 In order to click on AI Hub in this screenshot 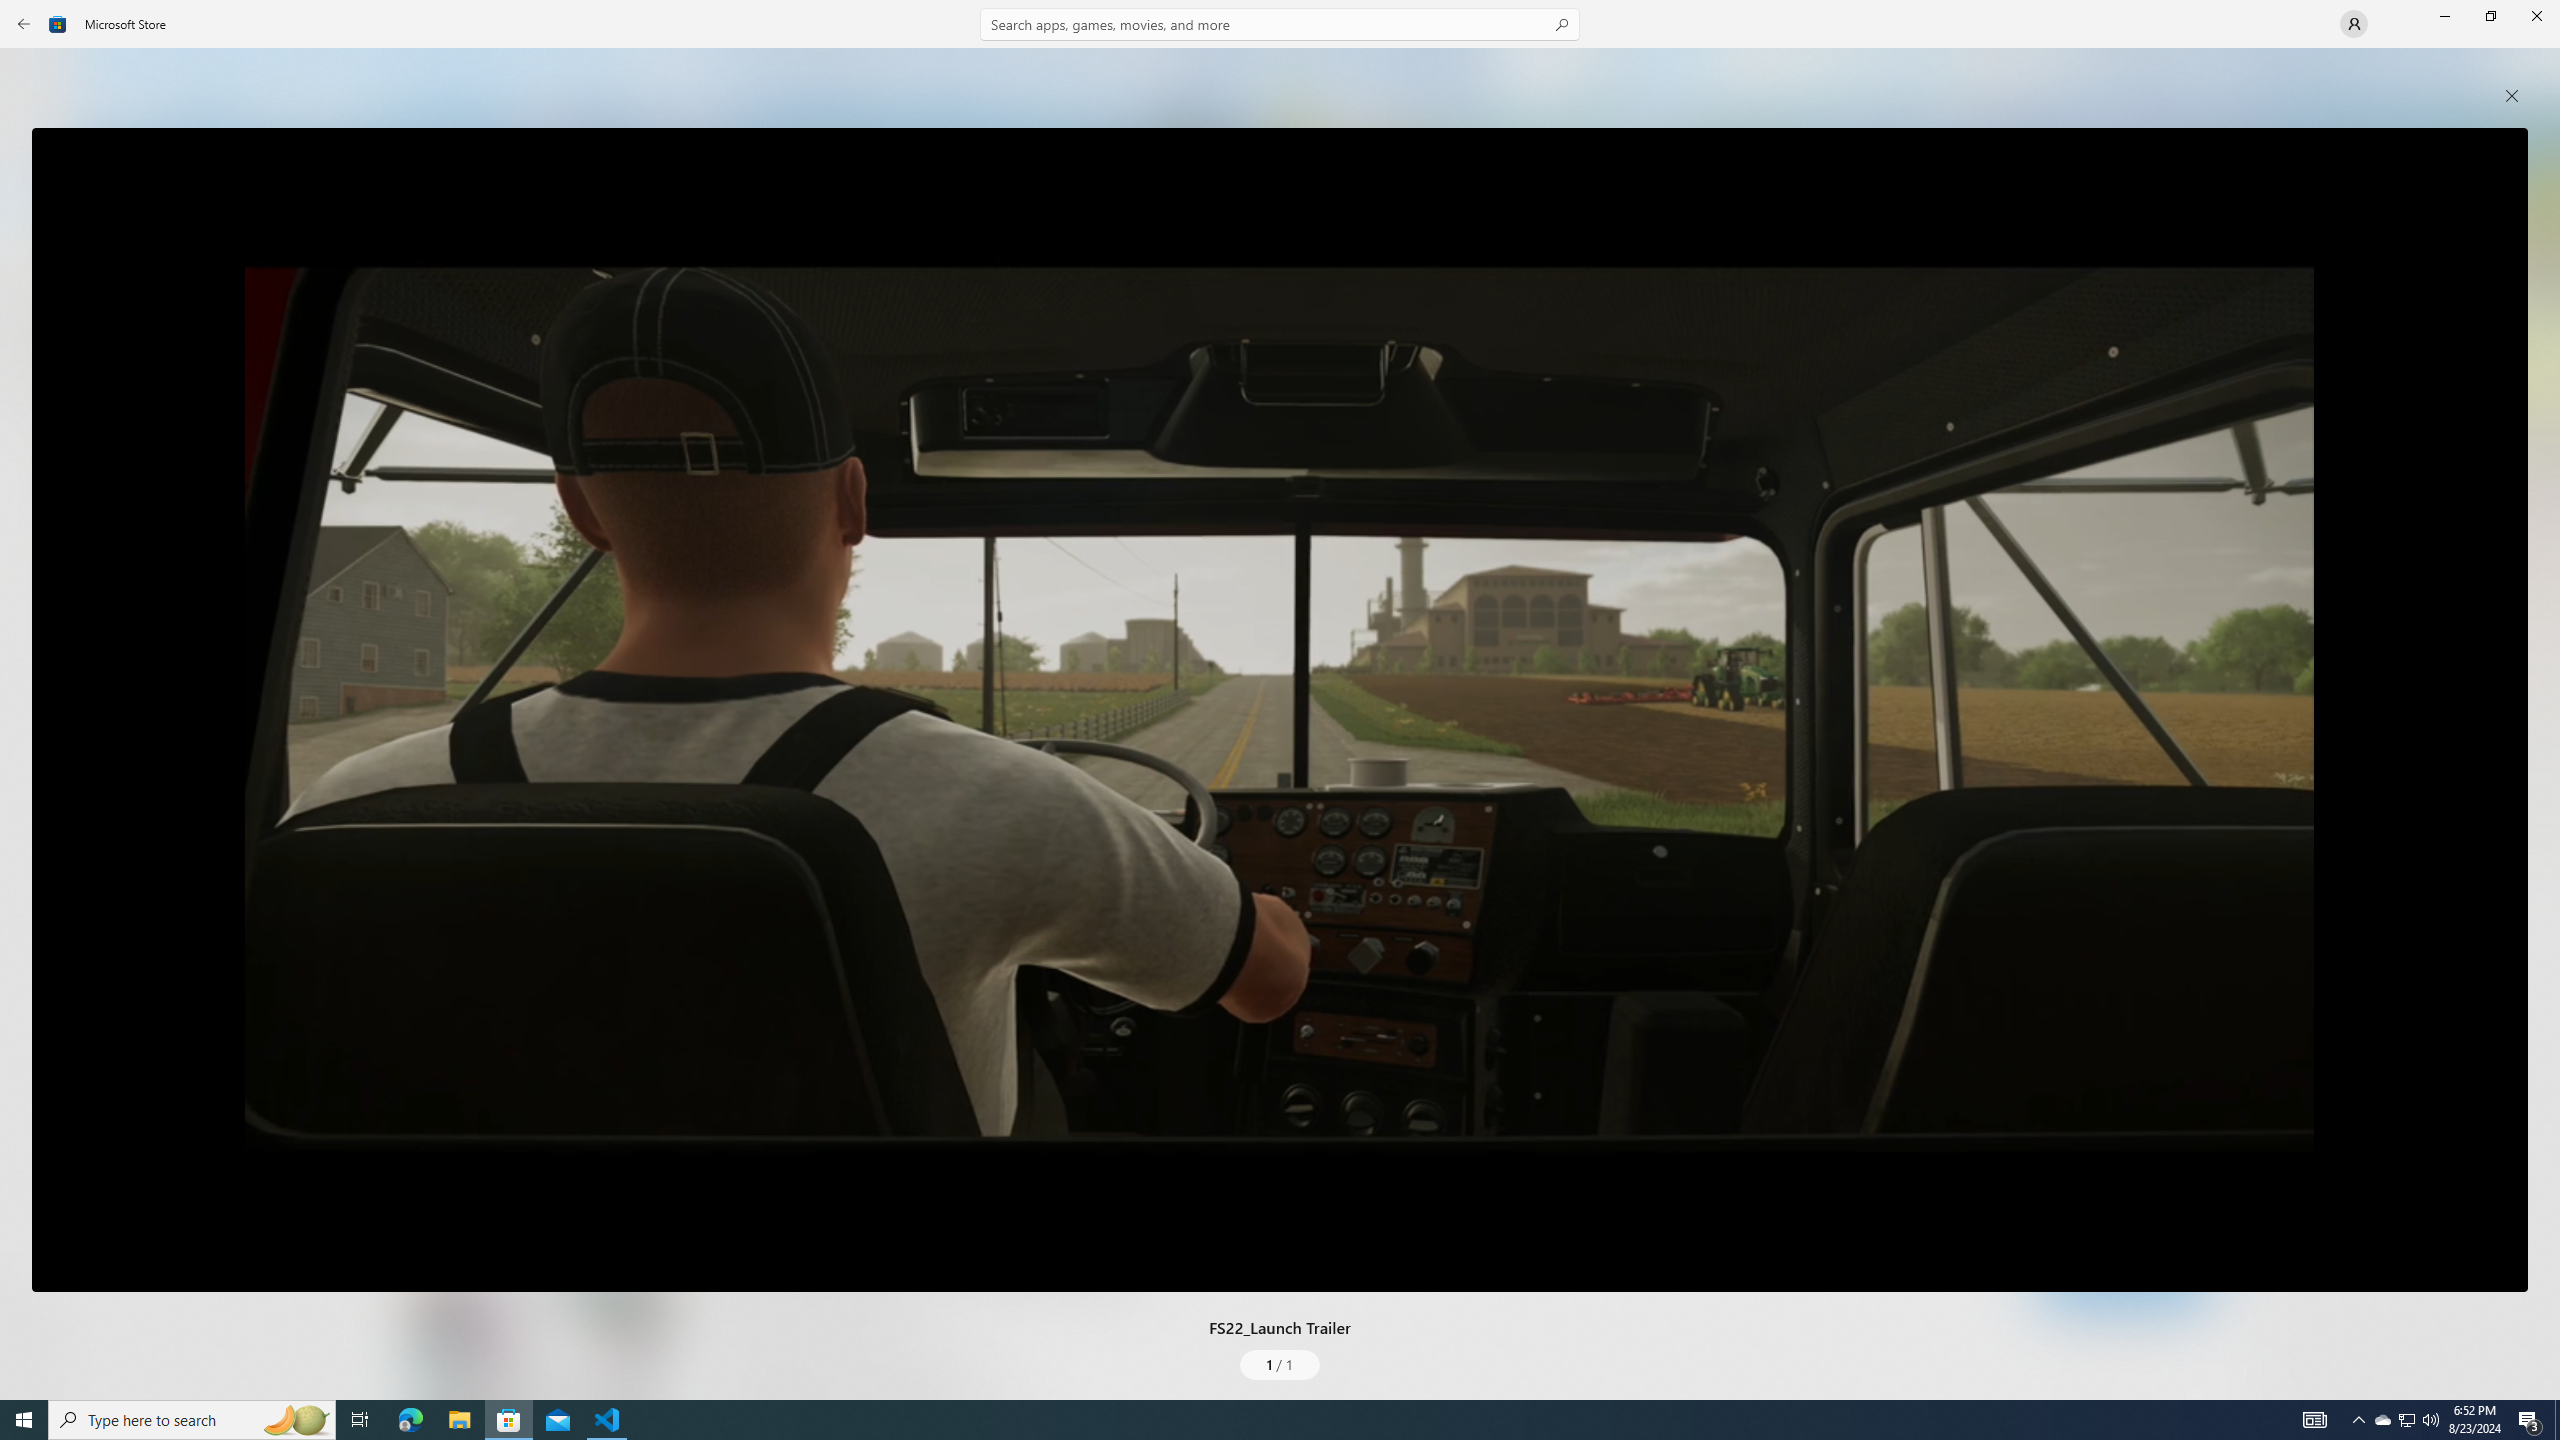, I will do `click(36, 389)`.